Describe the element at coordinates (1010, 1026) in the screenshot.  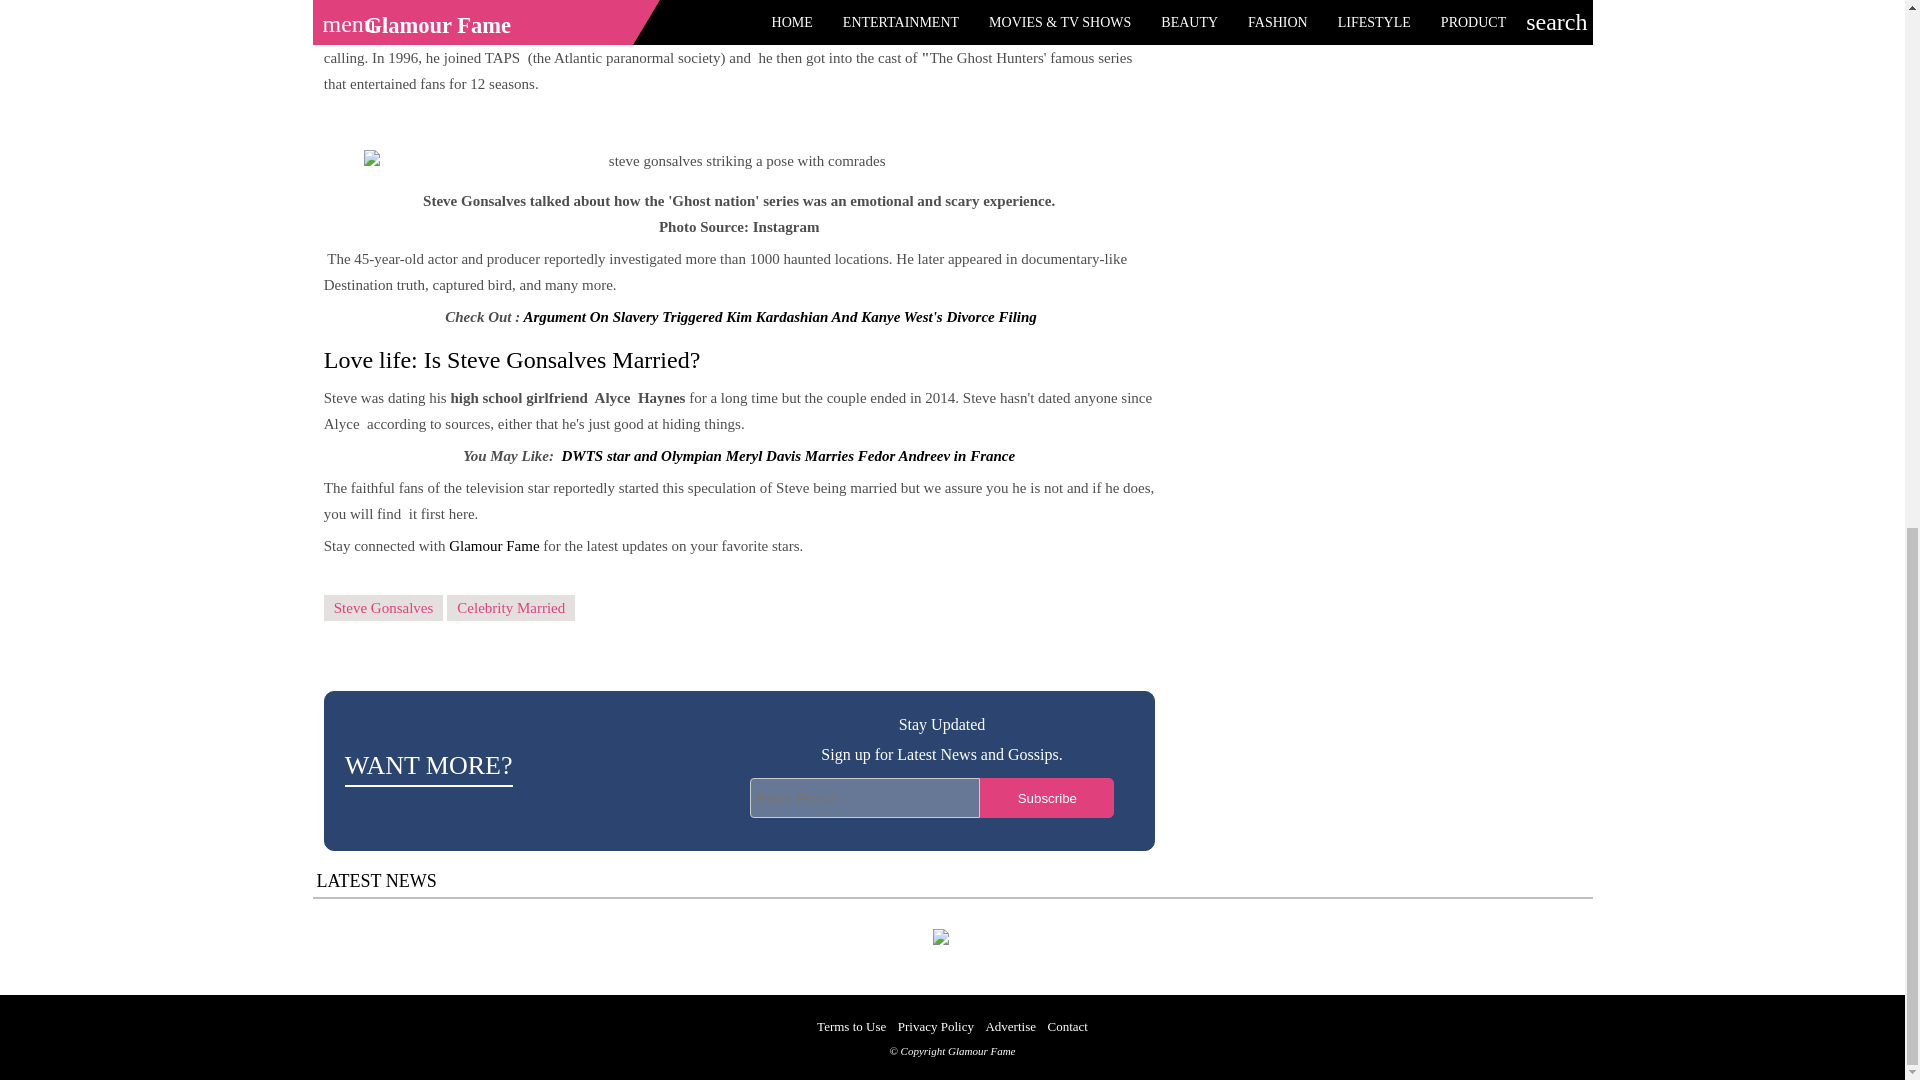
I see `Advertise` at that location.